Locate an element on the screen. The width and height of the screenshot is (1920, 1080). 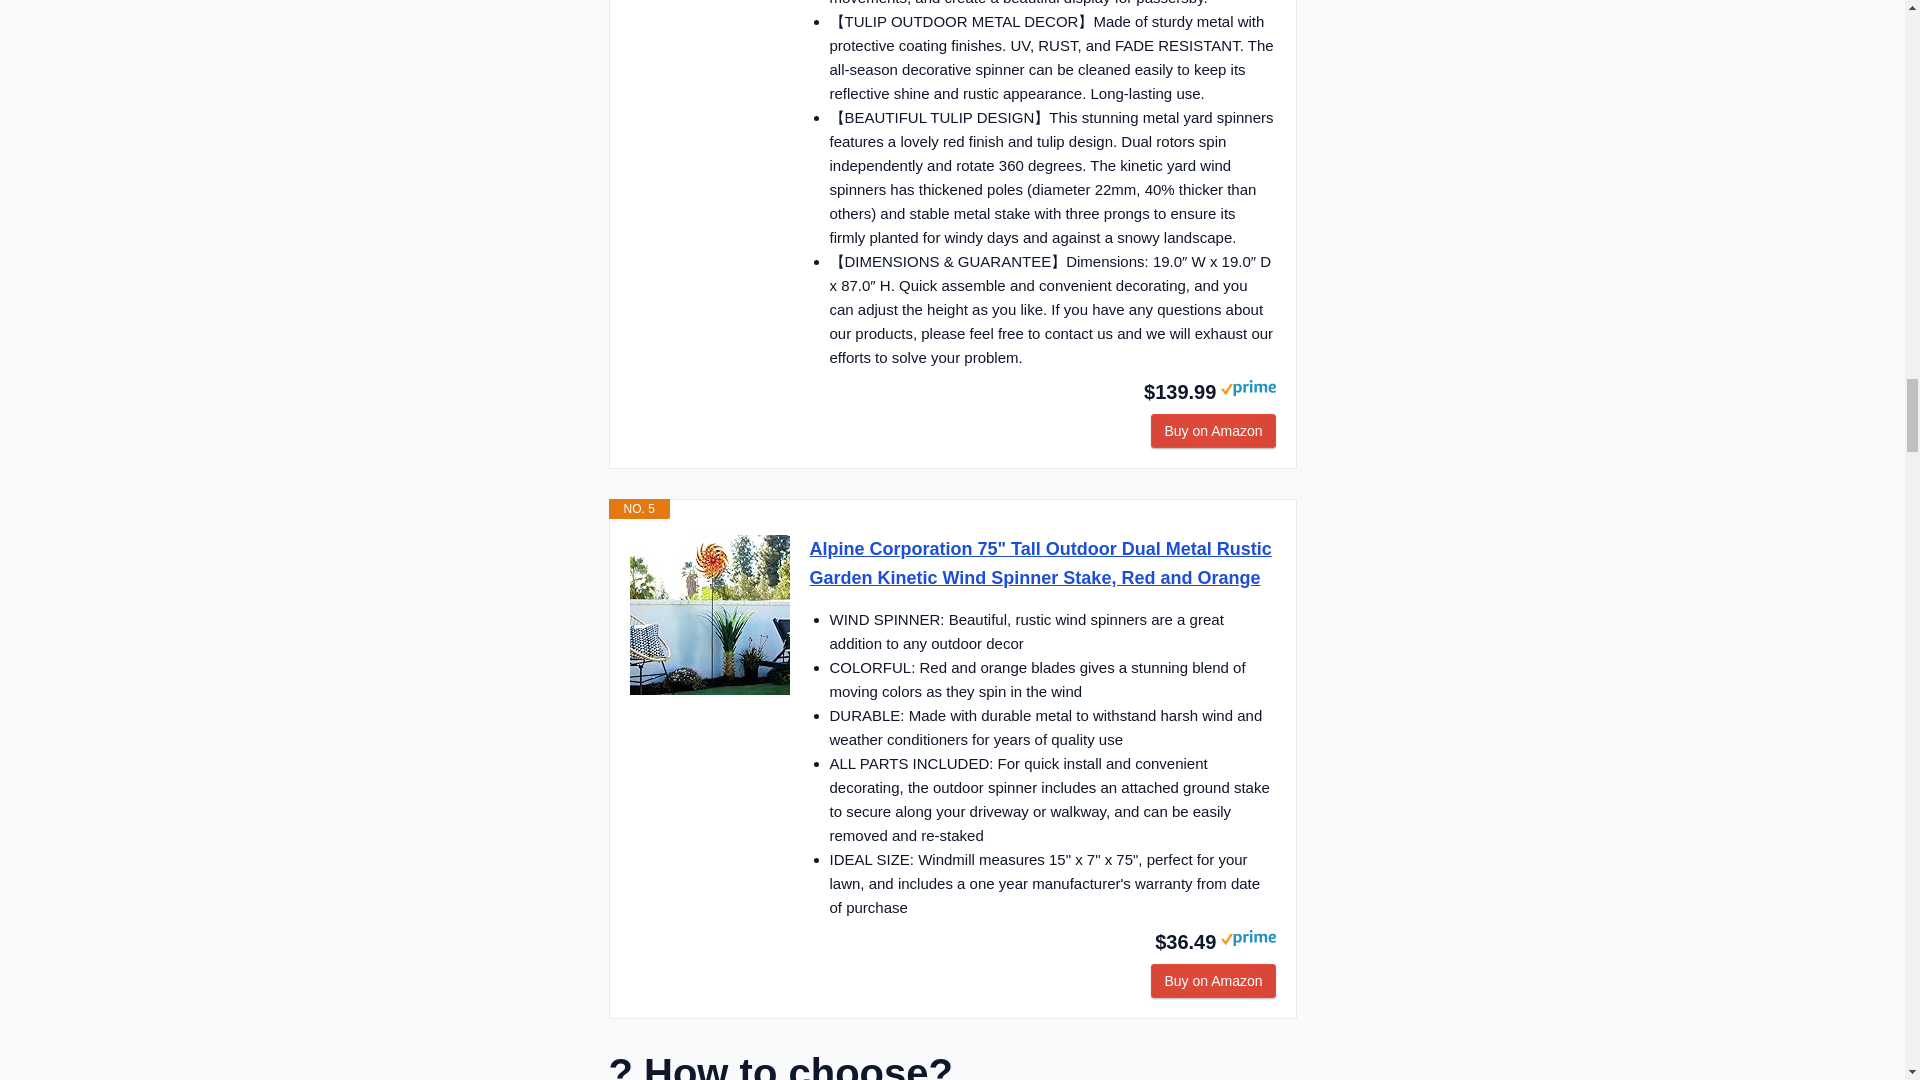
Buy on Amazon is located at coordinates (1212, 430).